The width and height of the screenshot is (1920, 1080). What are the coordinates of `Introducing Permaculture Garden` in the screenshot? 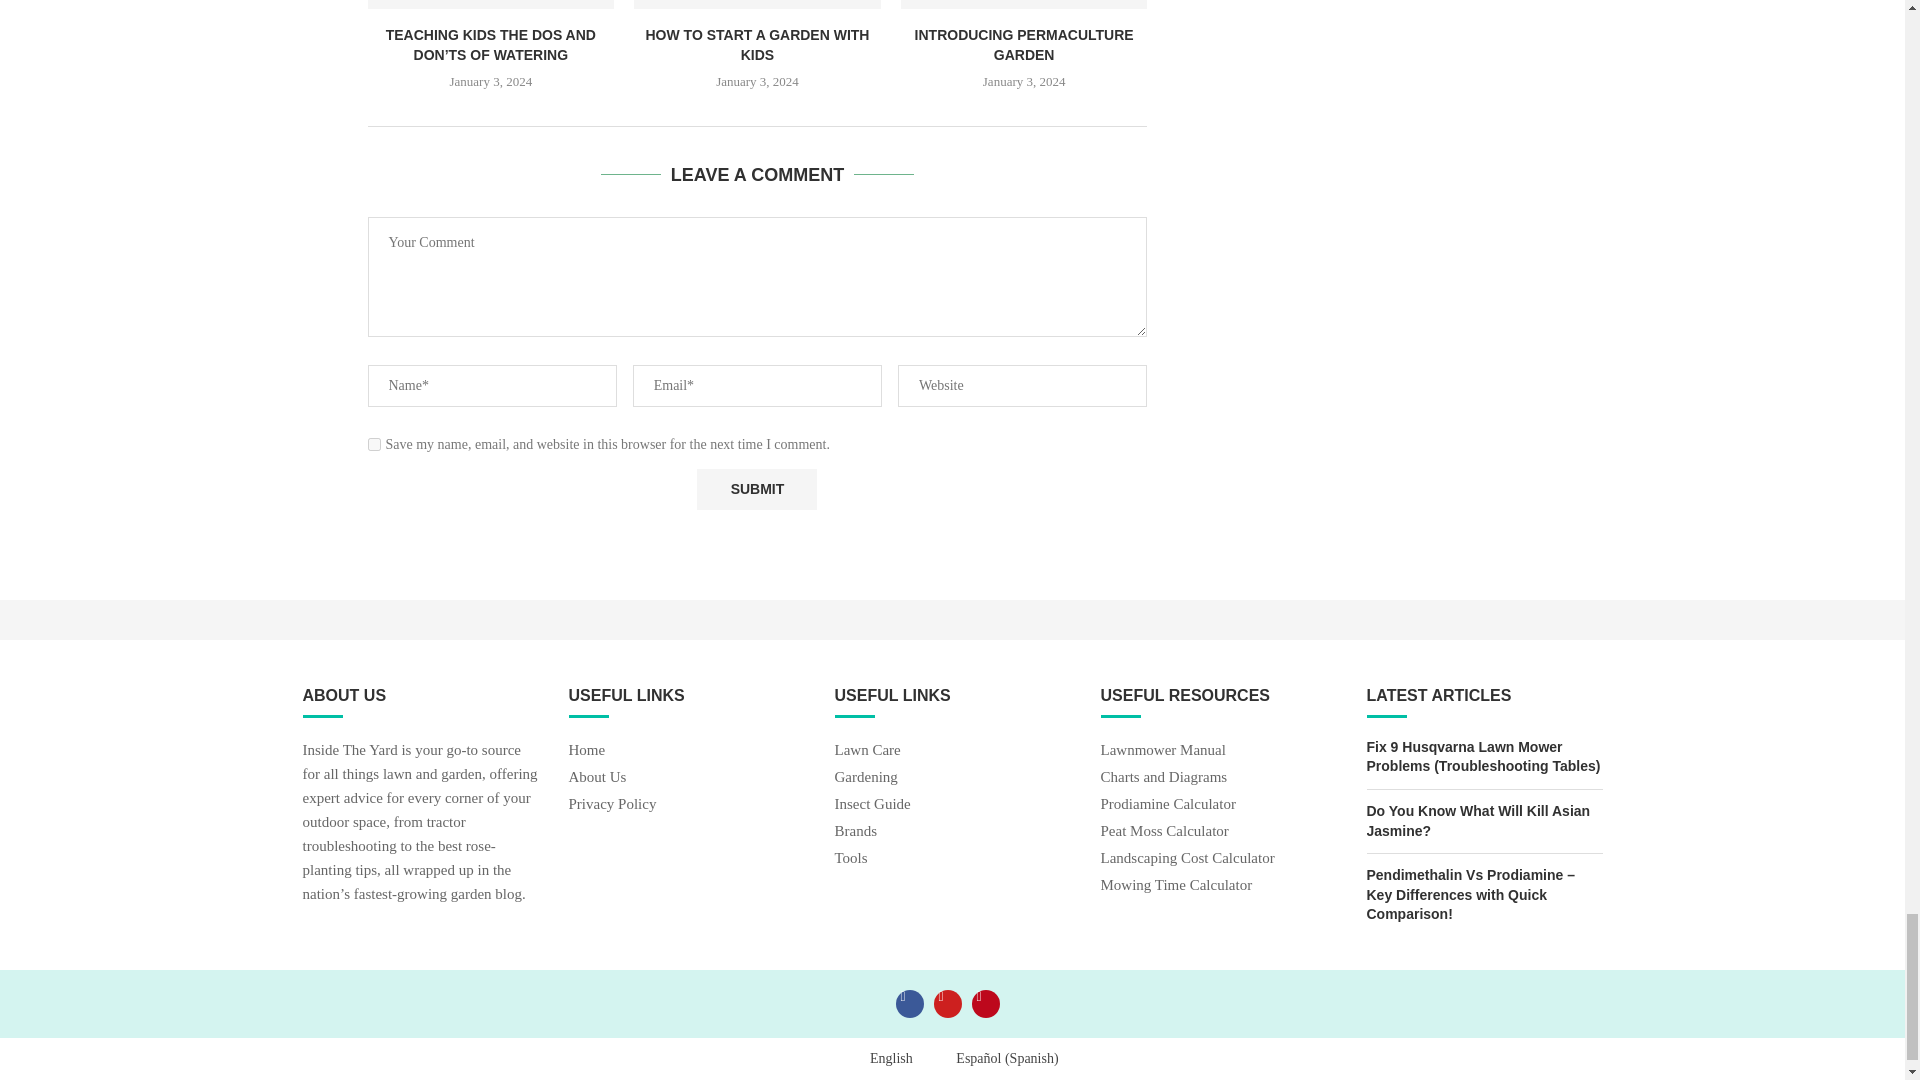 It's located at (1024, 4).